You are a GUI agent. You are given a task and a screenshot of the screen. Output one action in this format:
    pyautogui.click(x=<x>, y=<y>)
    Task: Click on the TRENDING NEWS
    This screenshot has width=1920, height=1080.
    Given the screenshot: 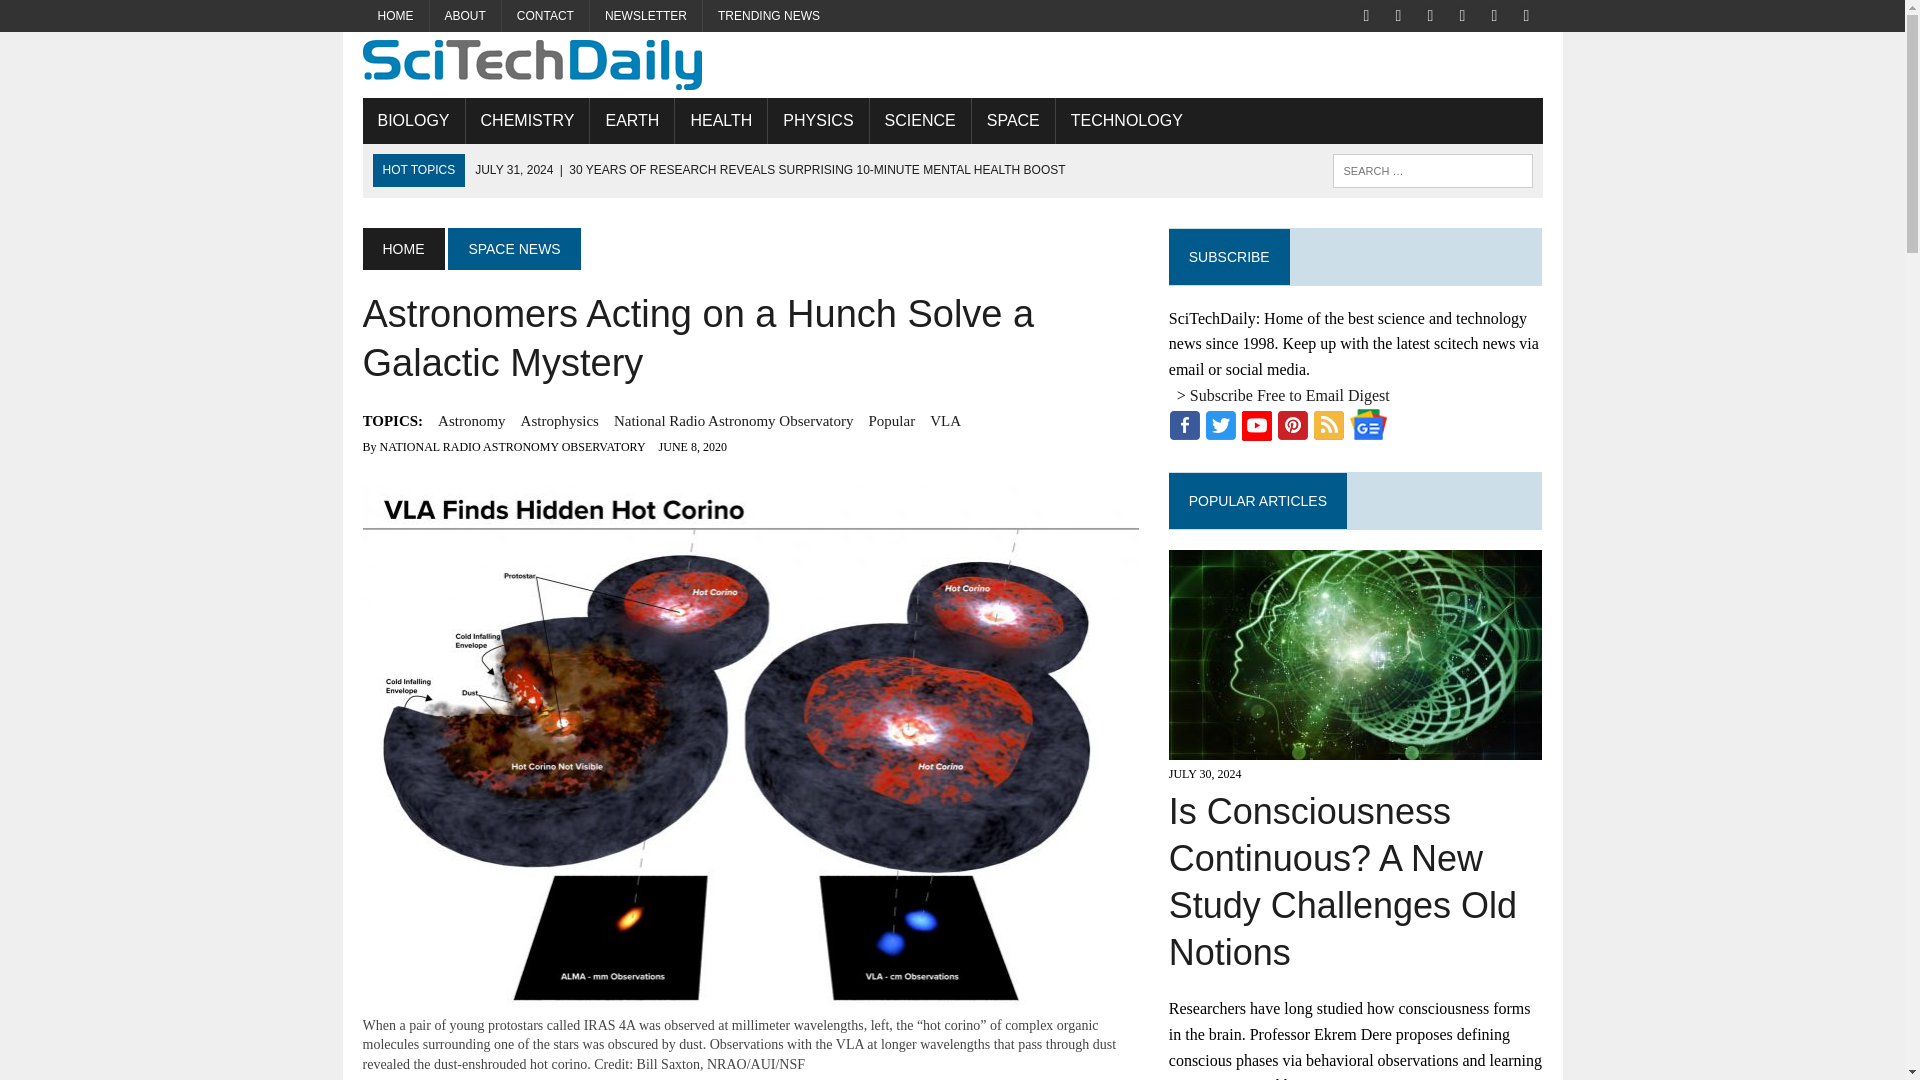 What is the action you would take?
    pyautogui.click(x=768, y=16)
    